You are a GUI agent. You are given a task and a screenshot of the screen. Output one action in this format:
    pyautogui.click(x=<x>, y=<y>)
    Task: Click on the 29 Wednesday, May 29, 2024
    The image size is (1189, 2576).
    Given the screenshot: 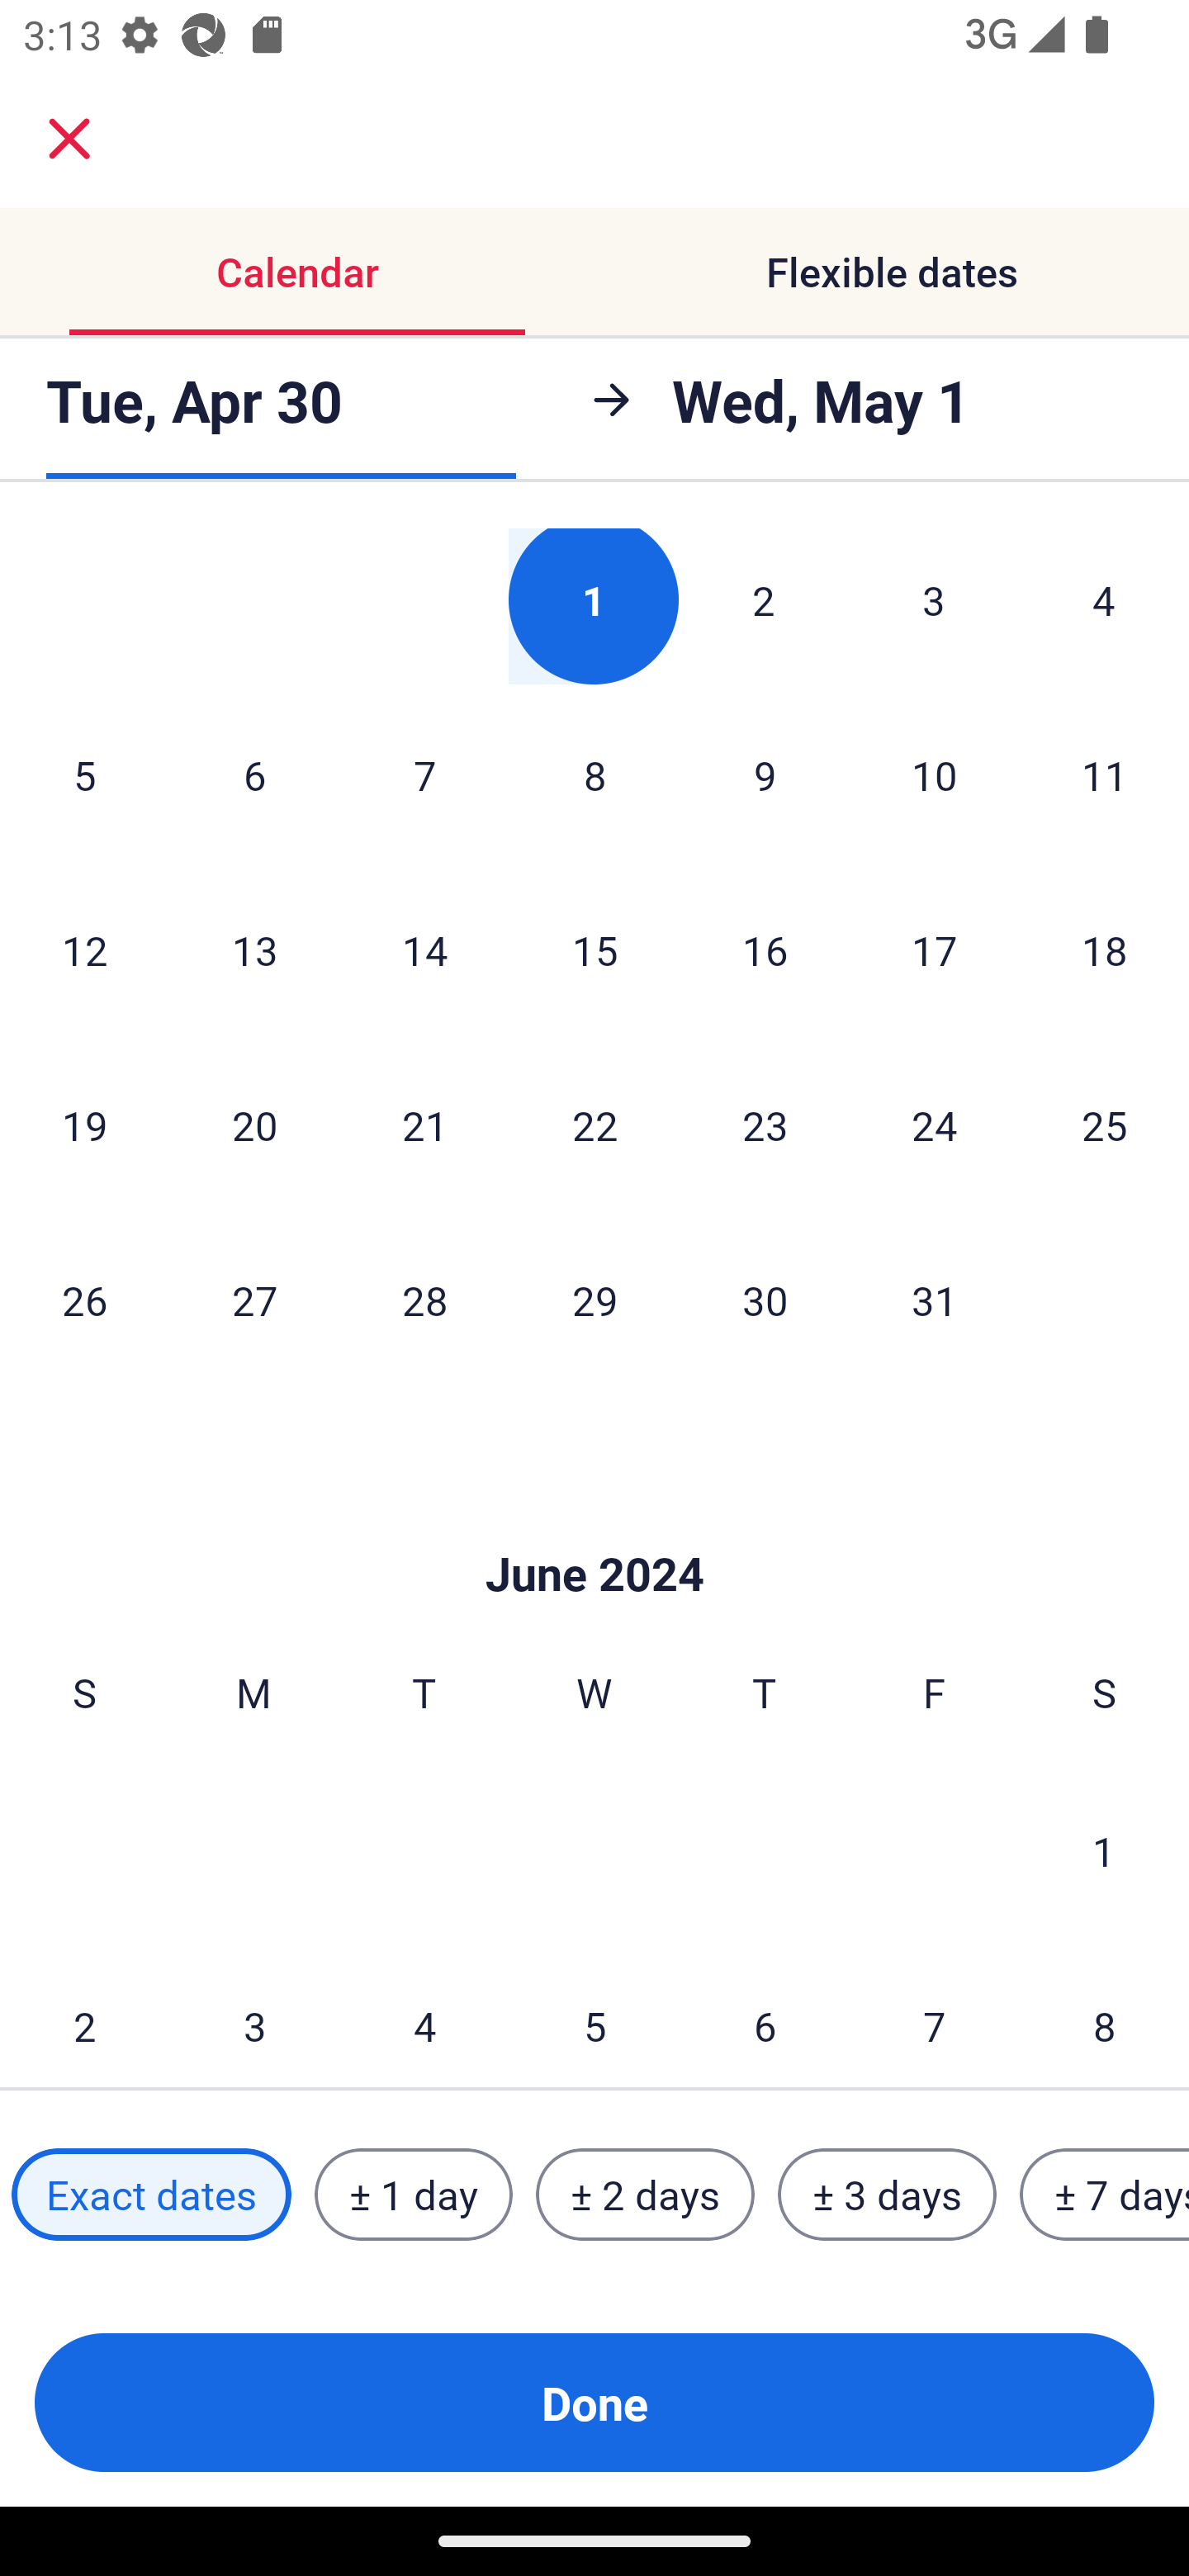 What is the action you would take?
    pyautogui.click(x=594, y=1300)
    